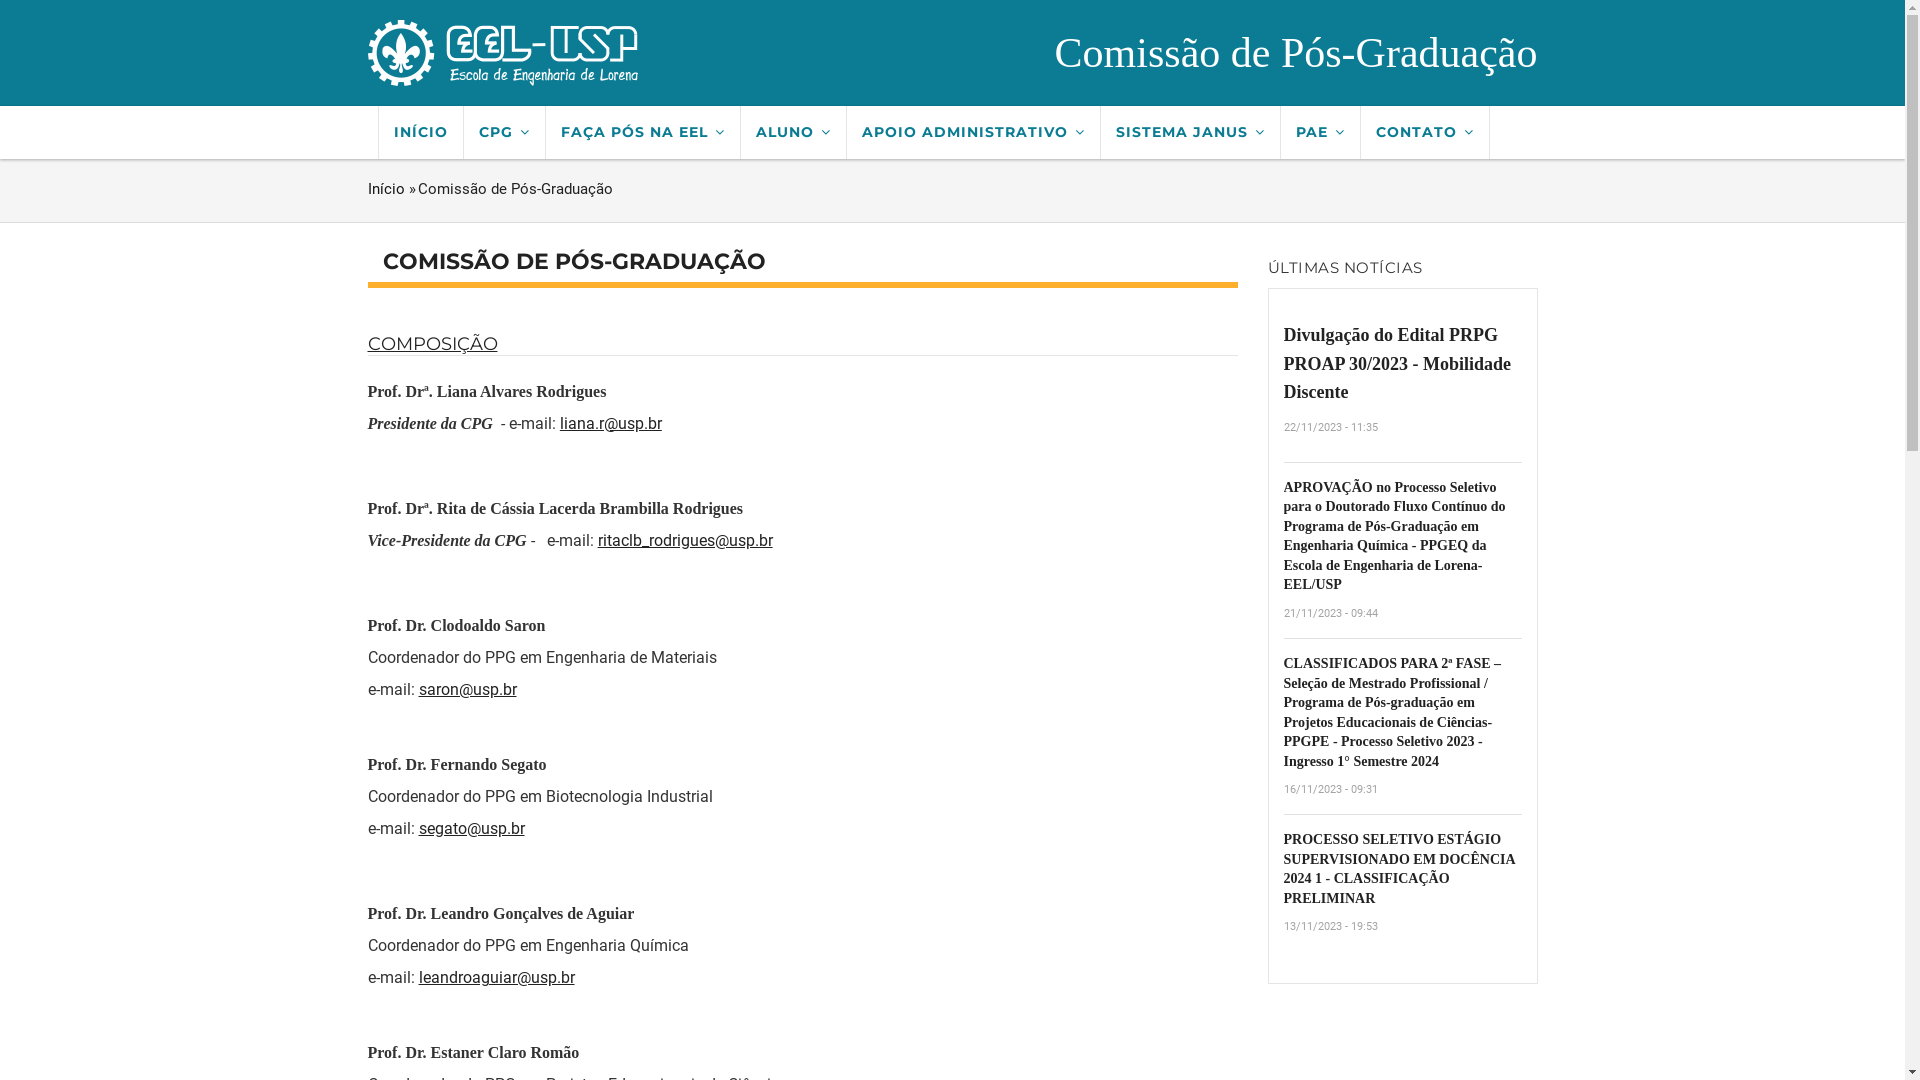  Describe the element at coordinates (973, 132) in the screenshot. I see `APOIO ADMINISTRATIVO` at that location.